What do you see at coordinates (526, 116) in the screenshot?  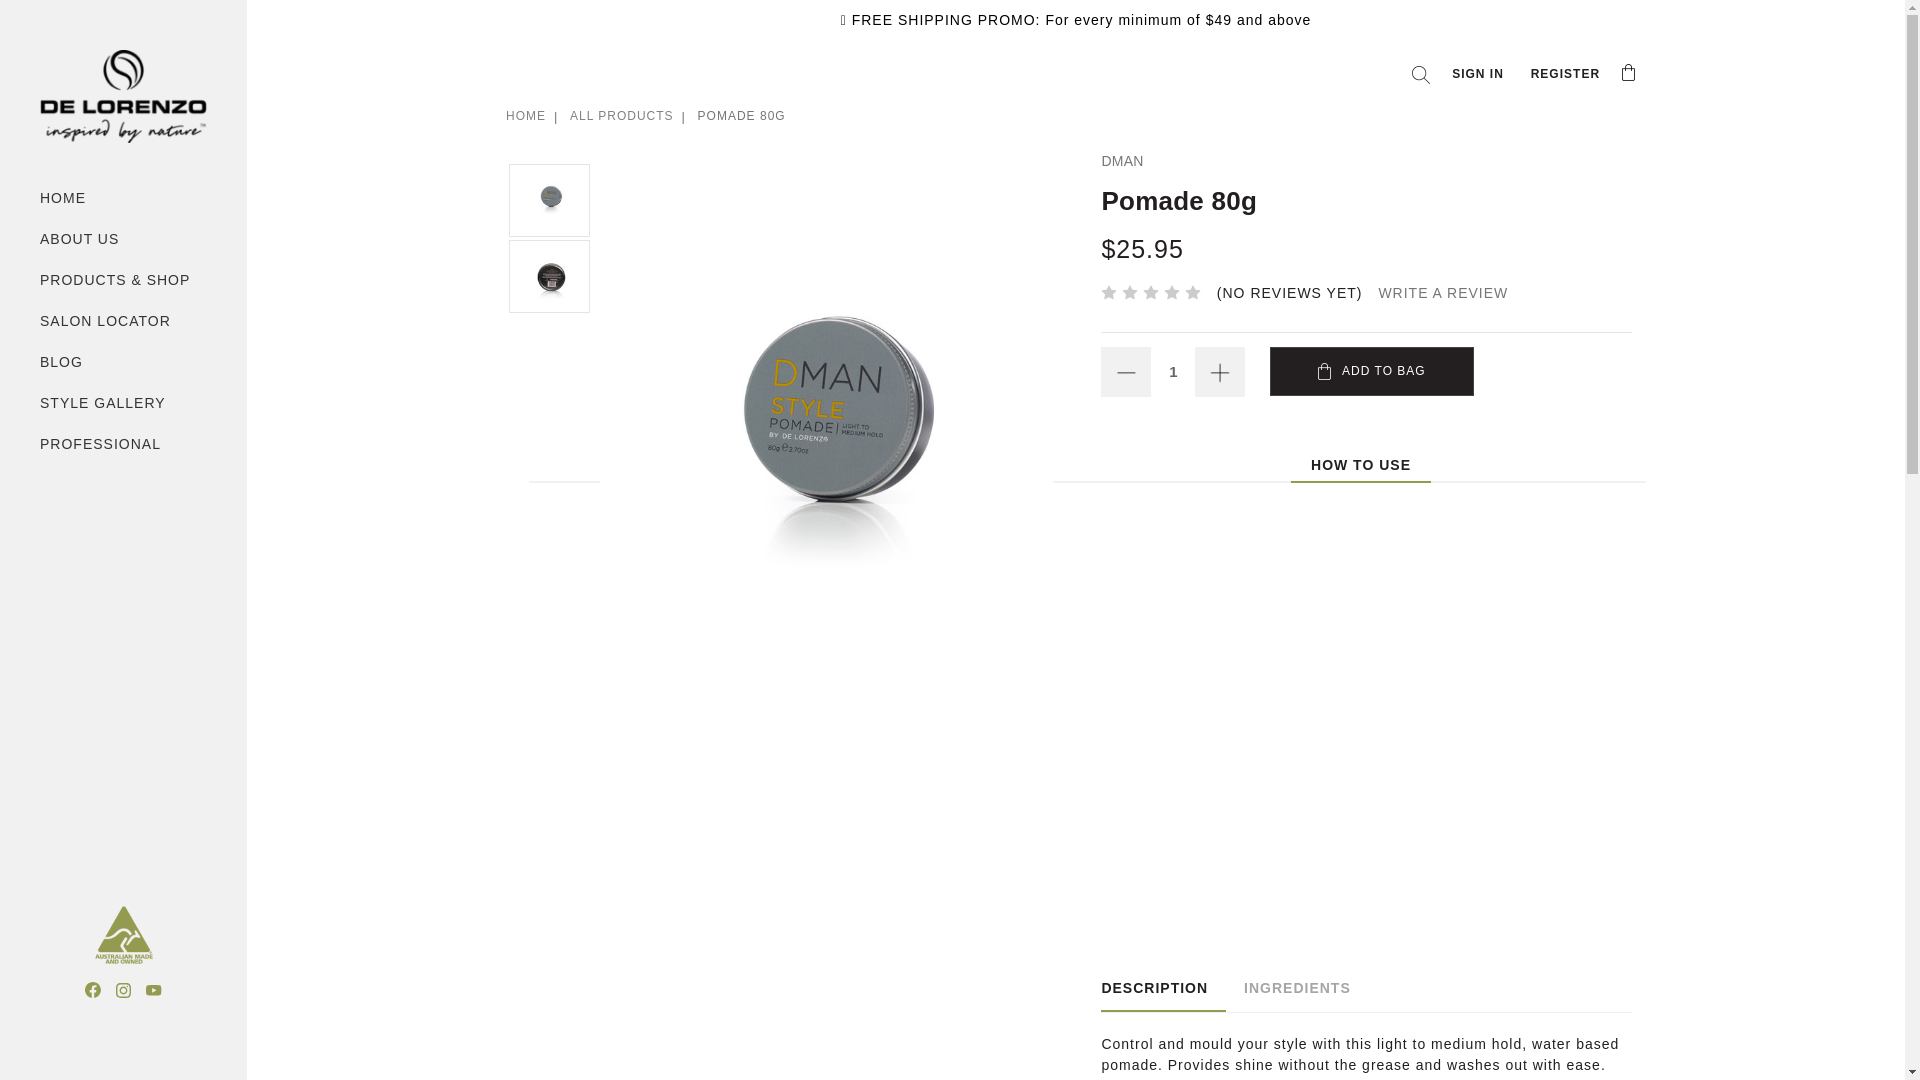 I see `HOME` at bounding box center [526, 116].